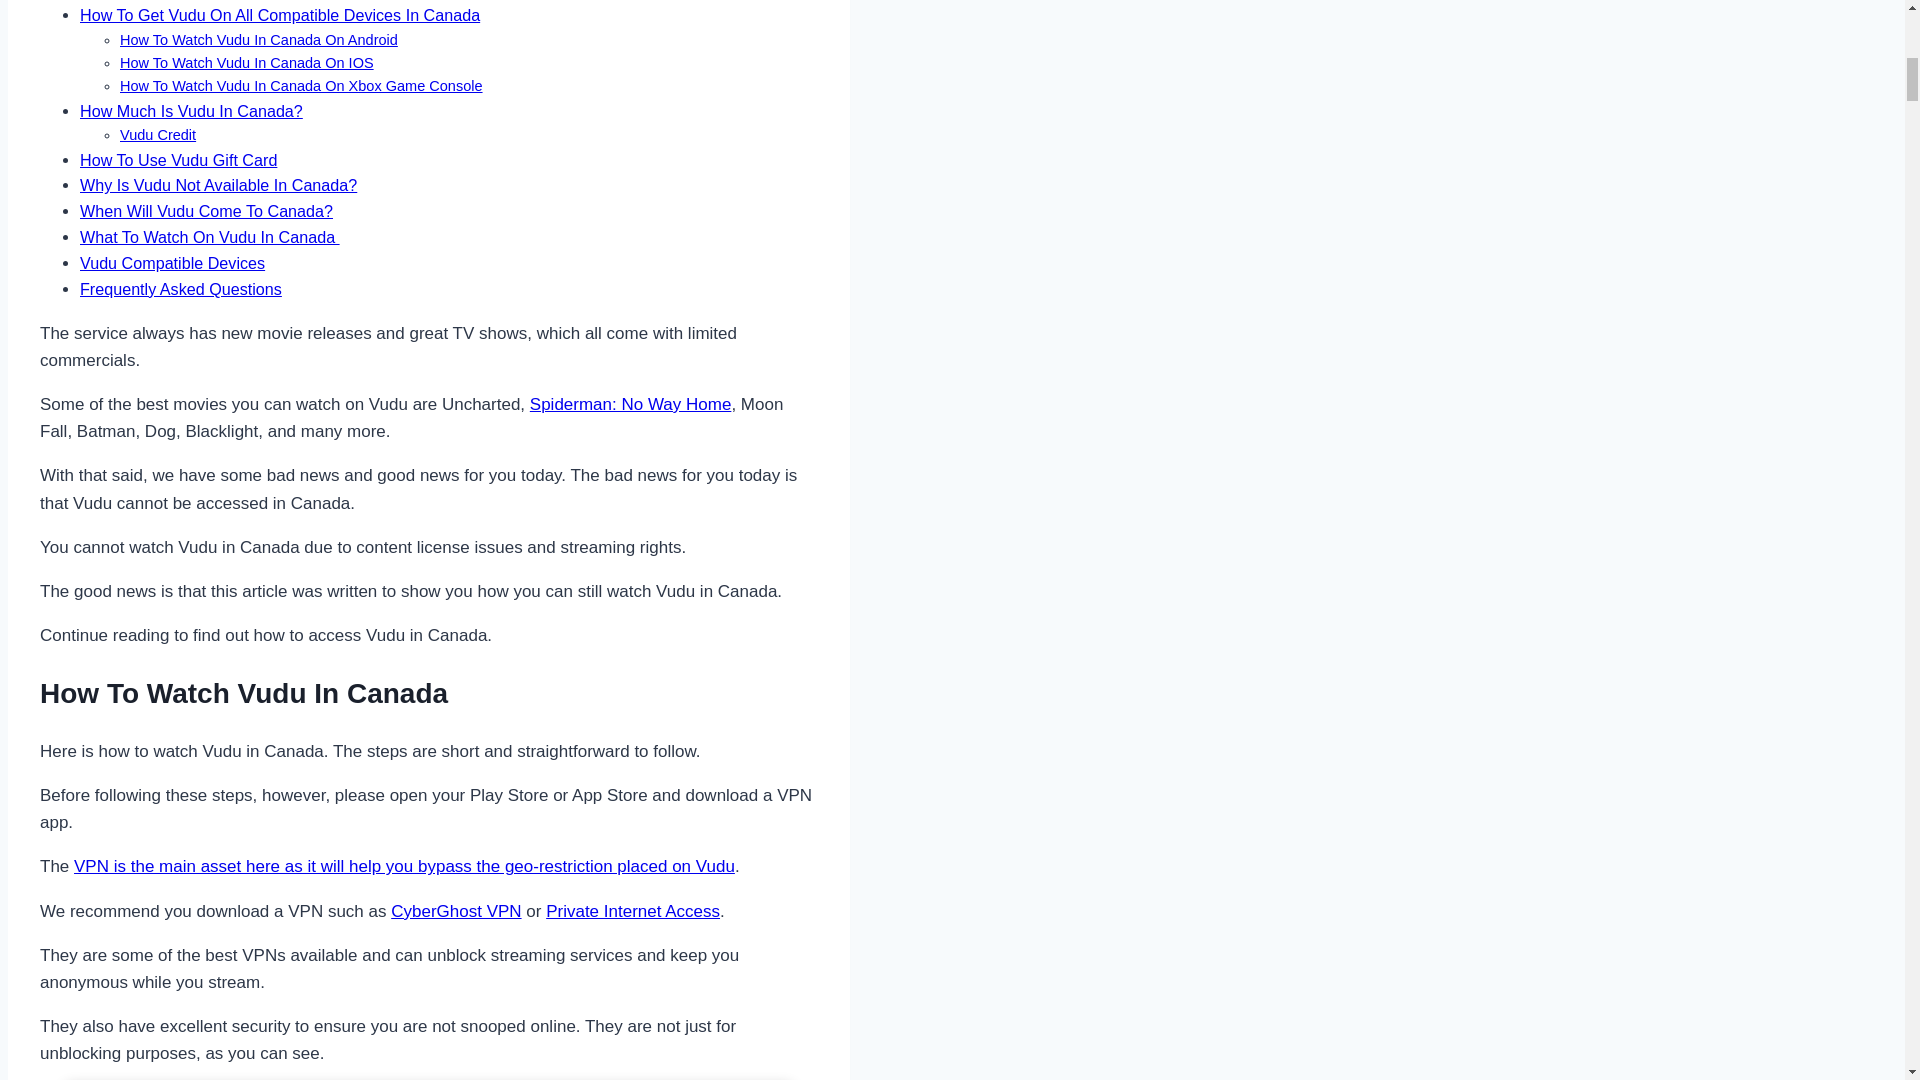 This screenshot has height=1080, width=1920. Describe the element at coordinates (280, 14) in the screenshot. I see `How To Get Vudu On All Compatible Devices In Canada` at that location.